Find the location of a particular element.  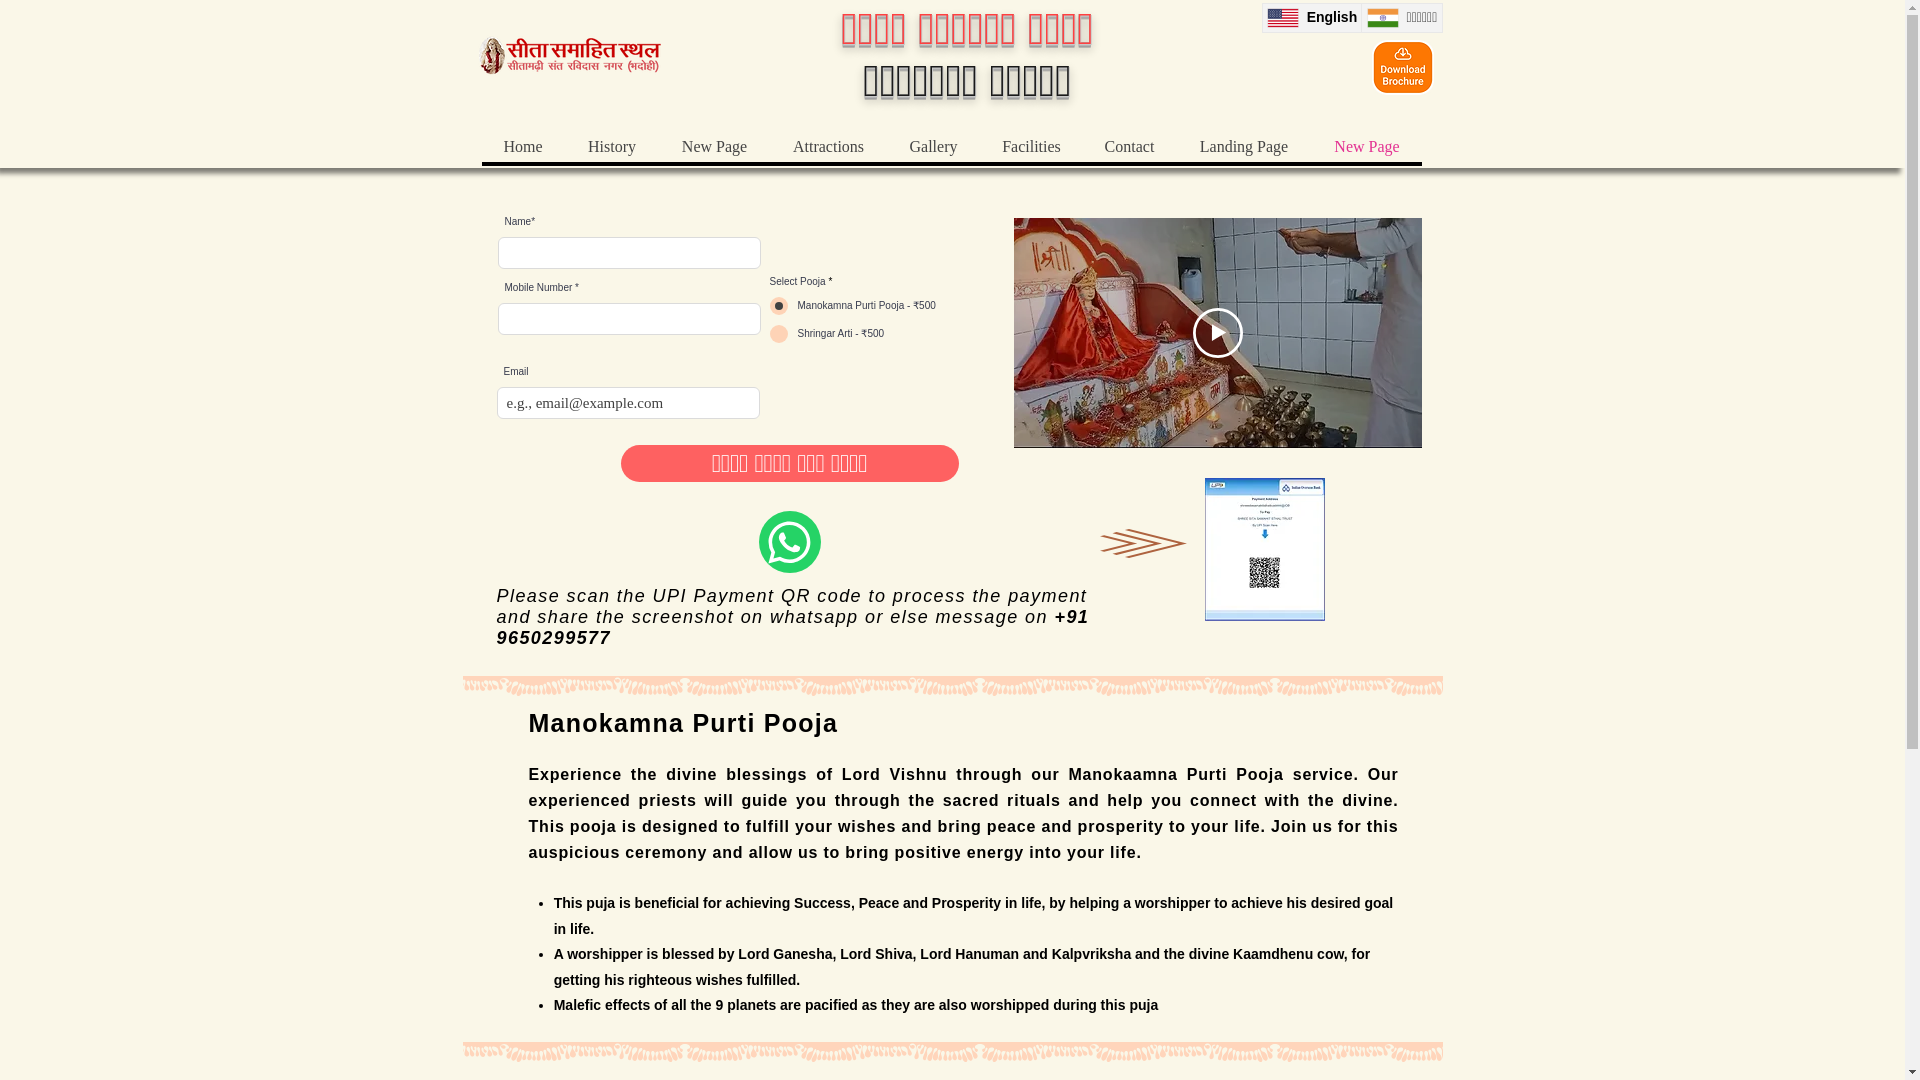

New Page is located at coordinates (714, 146).